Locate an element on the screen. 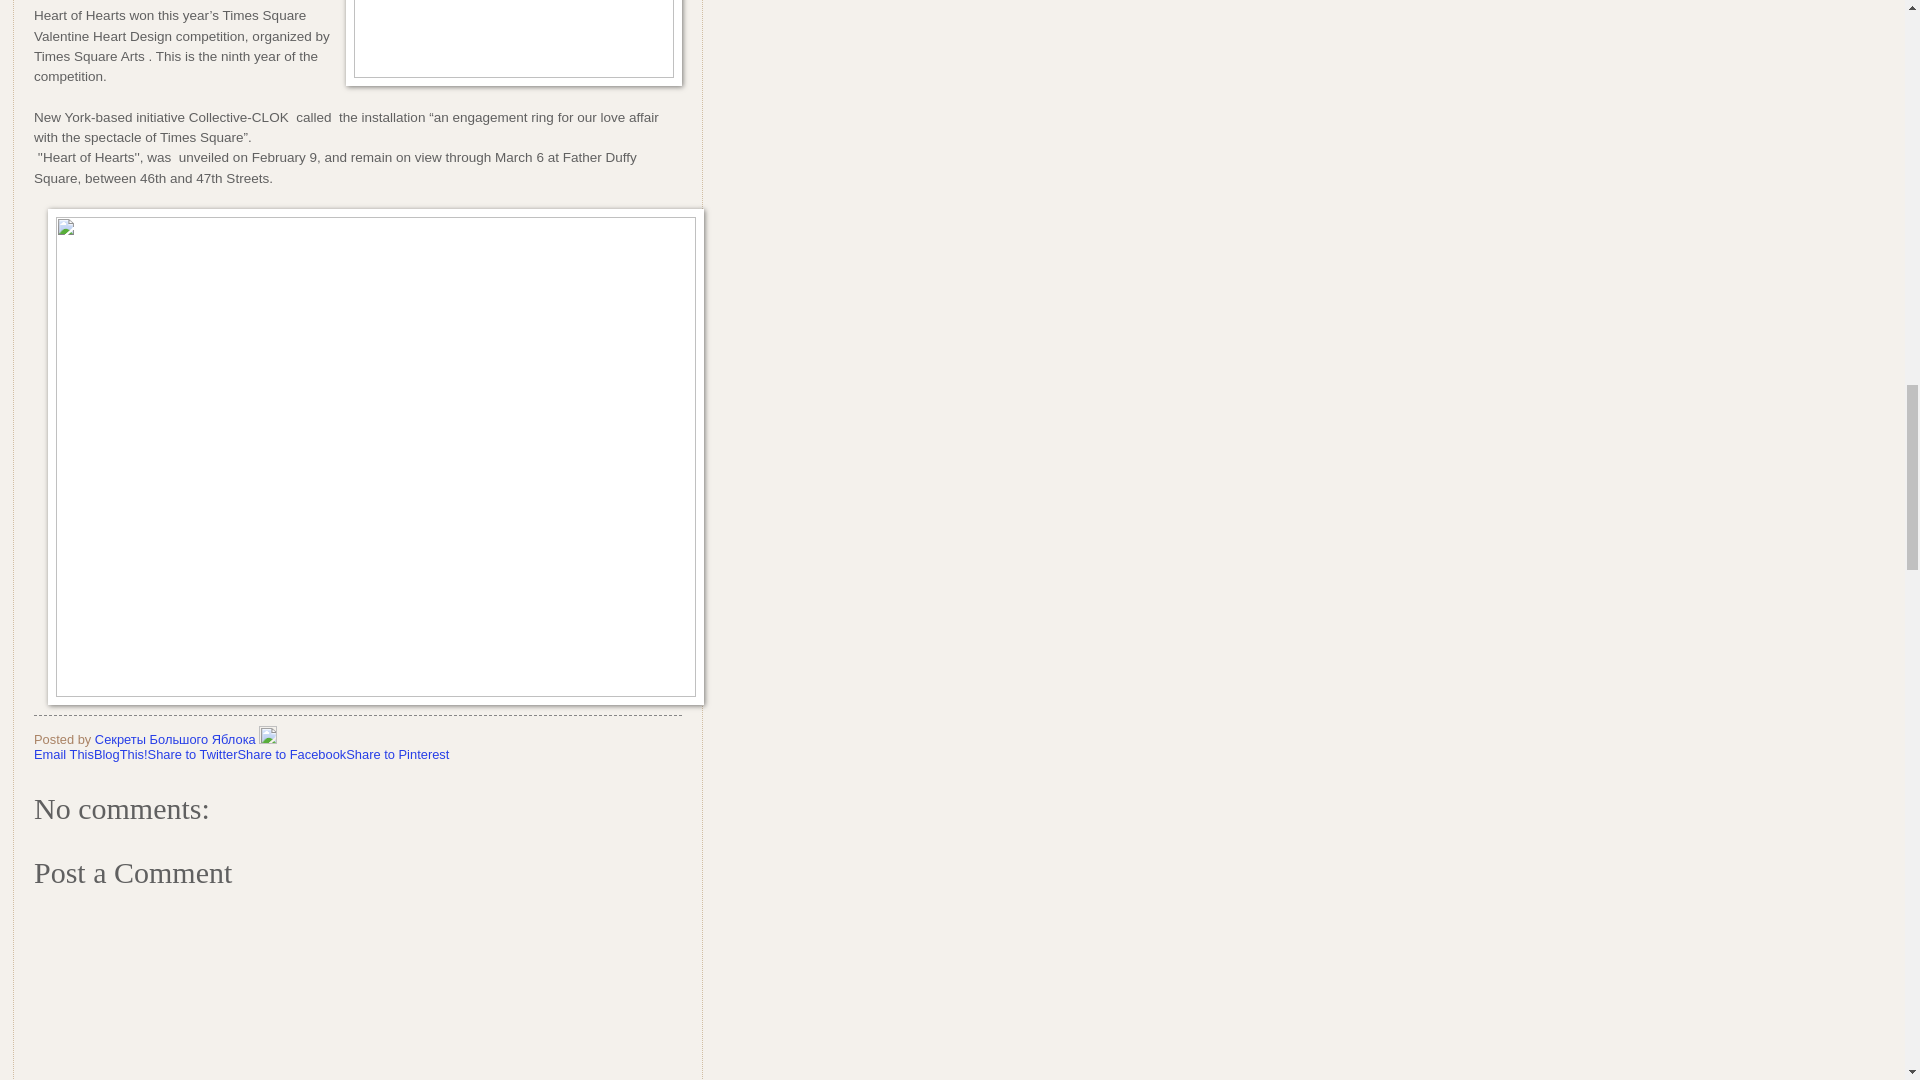  Share to Pinterest is located at coordinates (397, 754).